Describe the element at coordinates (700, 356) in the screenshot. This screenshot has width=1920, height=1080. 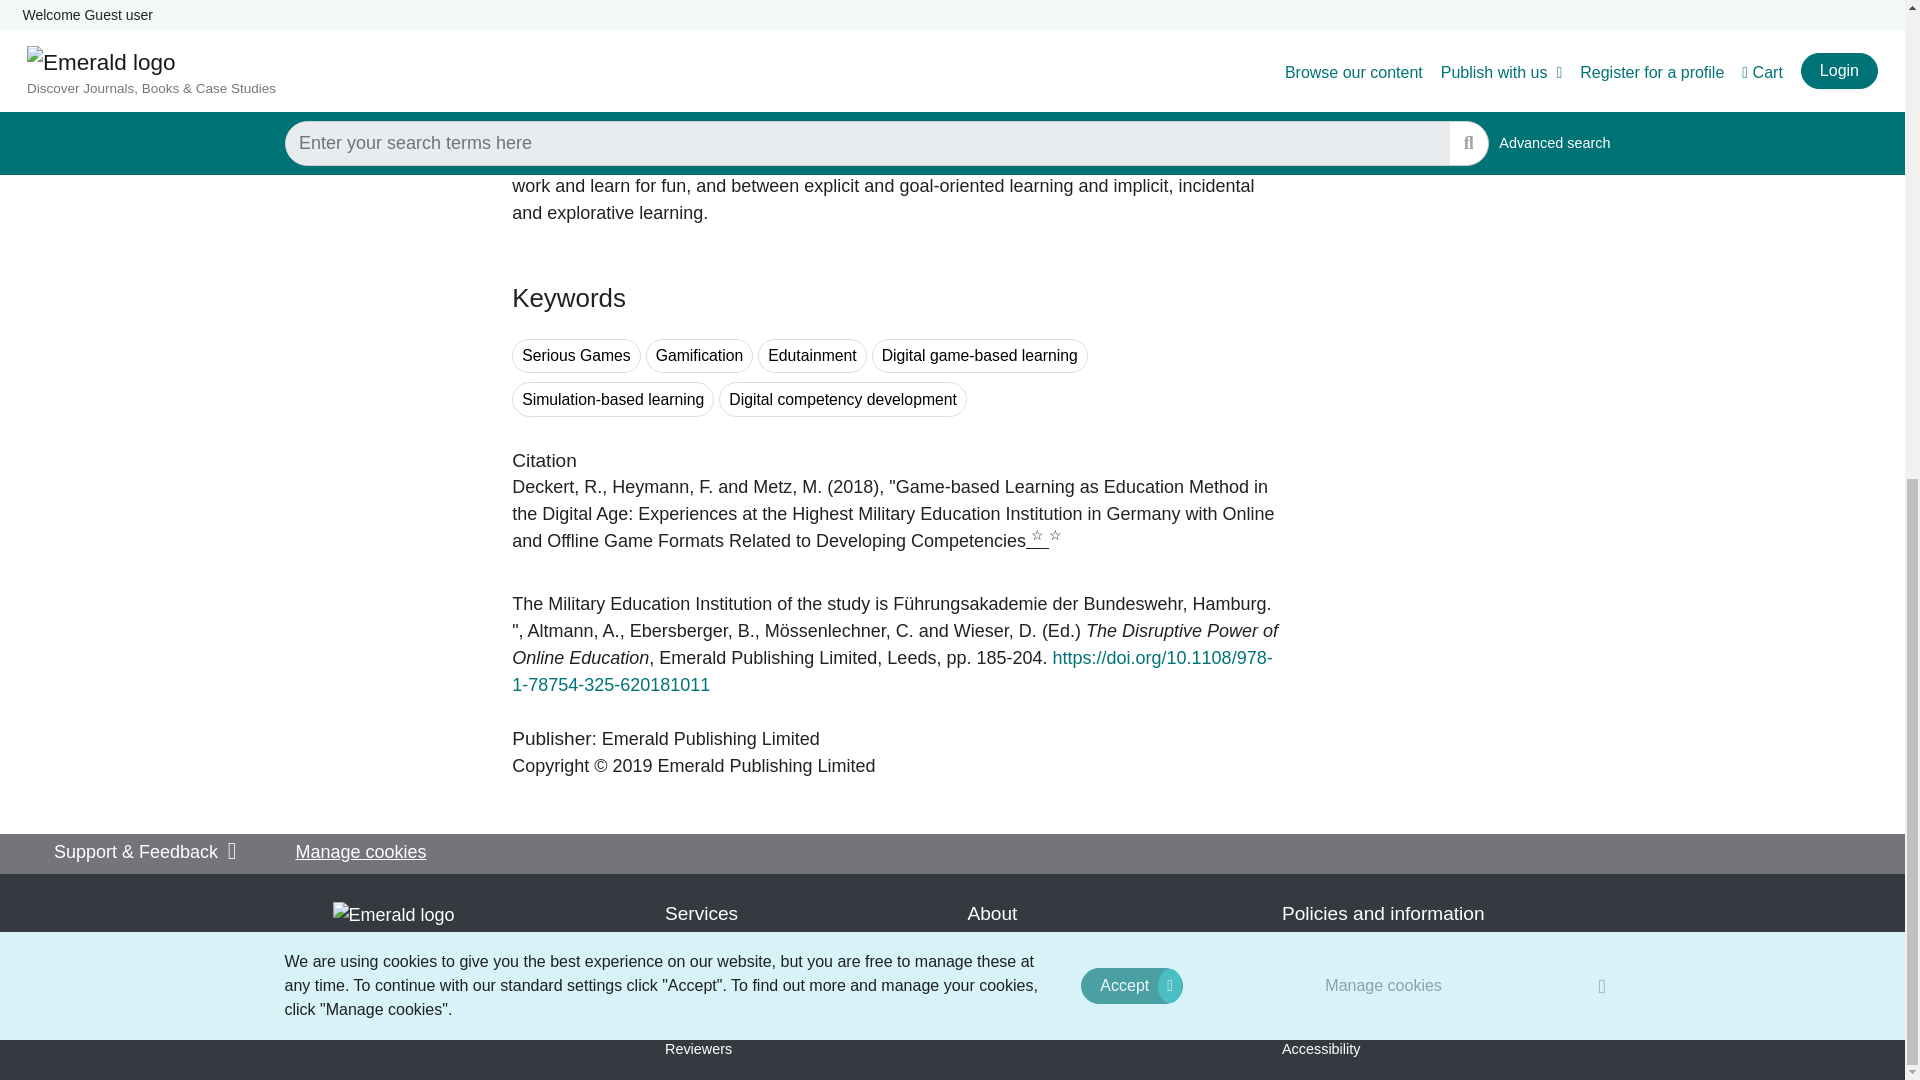
I see `Search for keyword Gamification` at that location.